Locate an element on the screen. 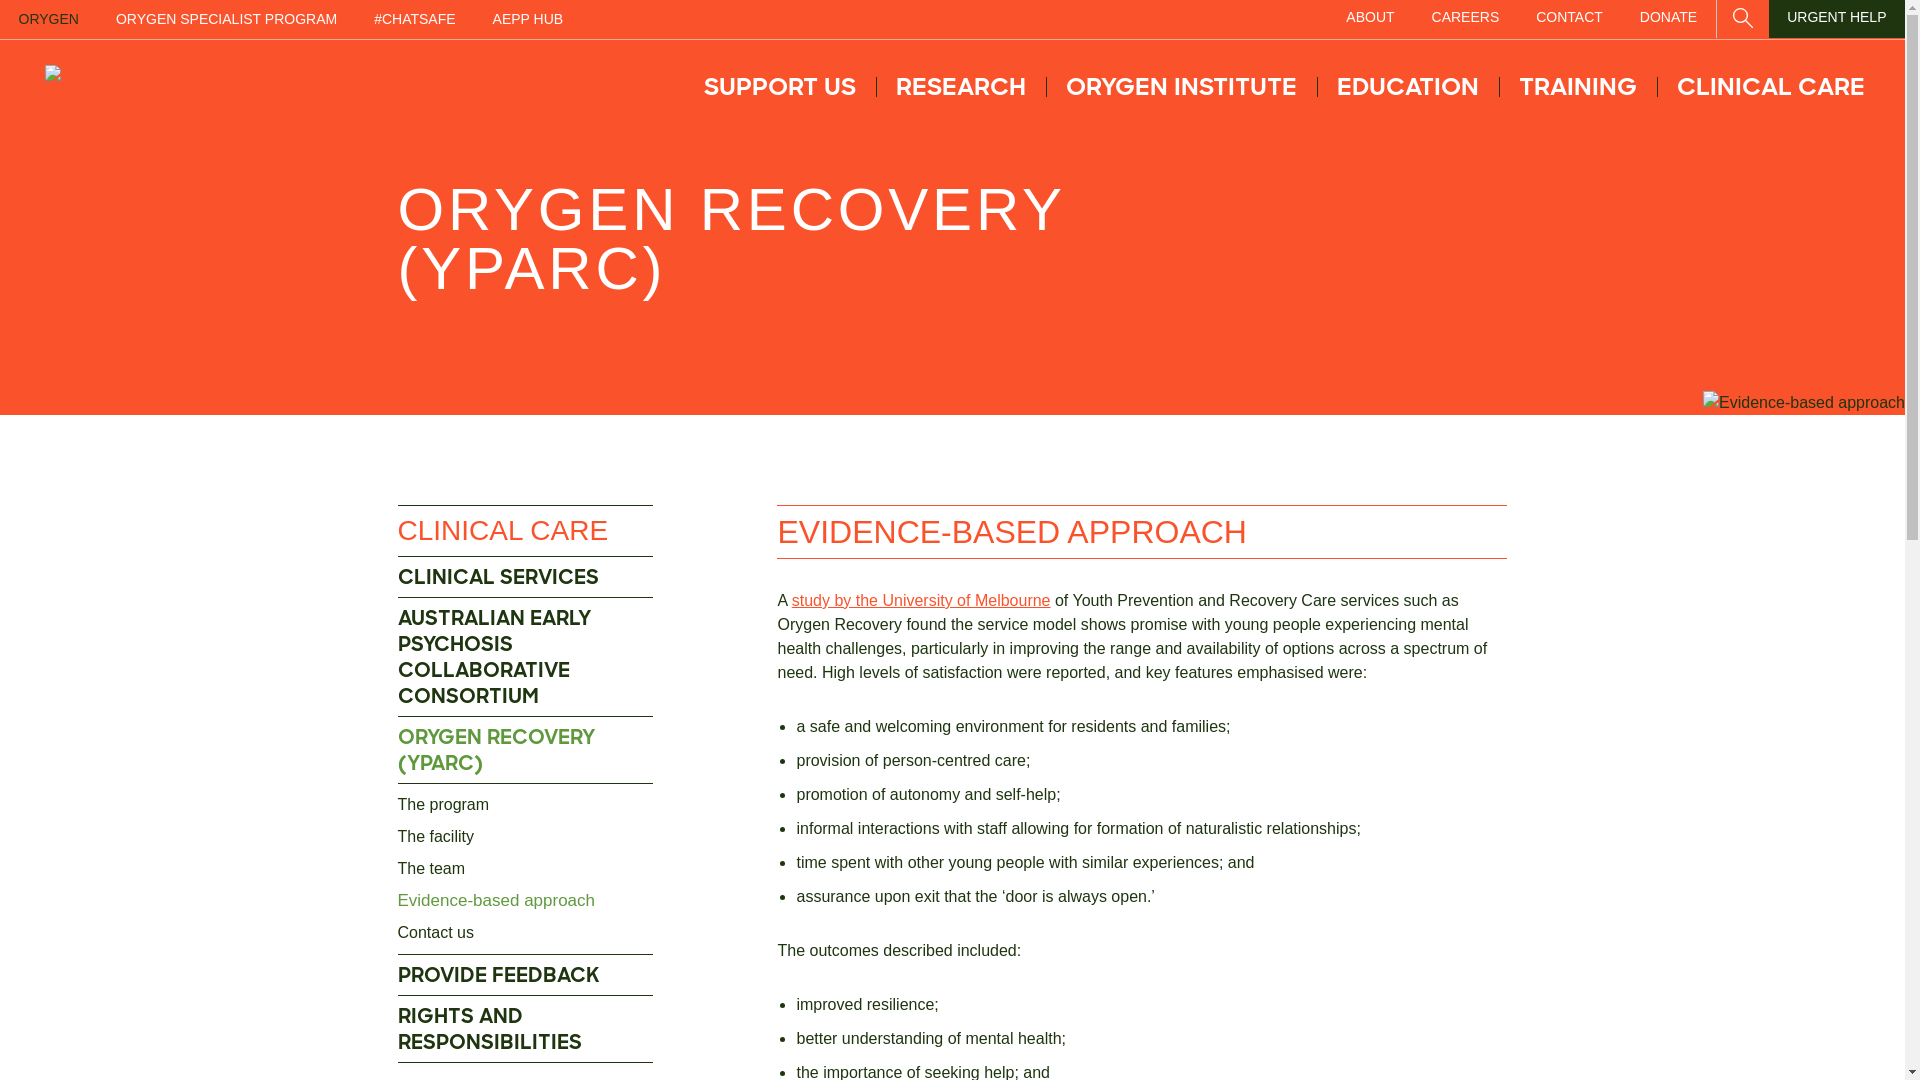 The width and height of the screenshot is (1920, 1080). The facility is located at coordinates (526, 837).